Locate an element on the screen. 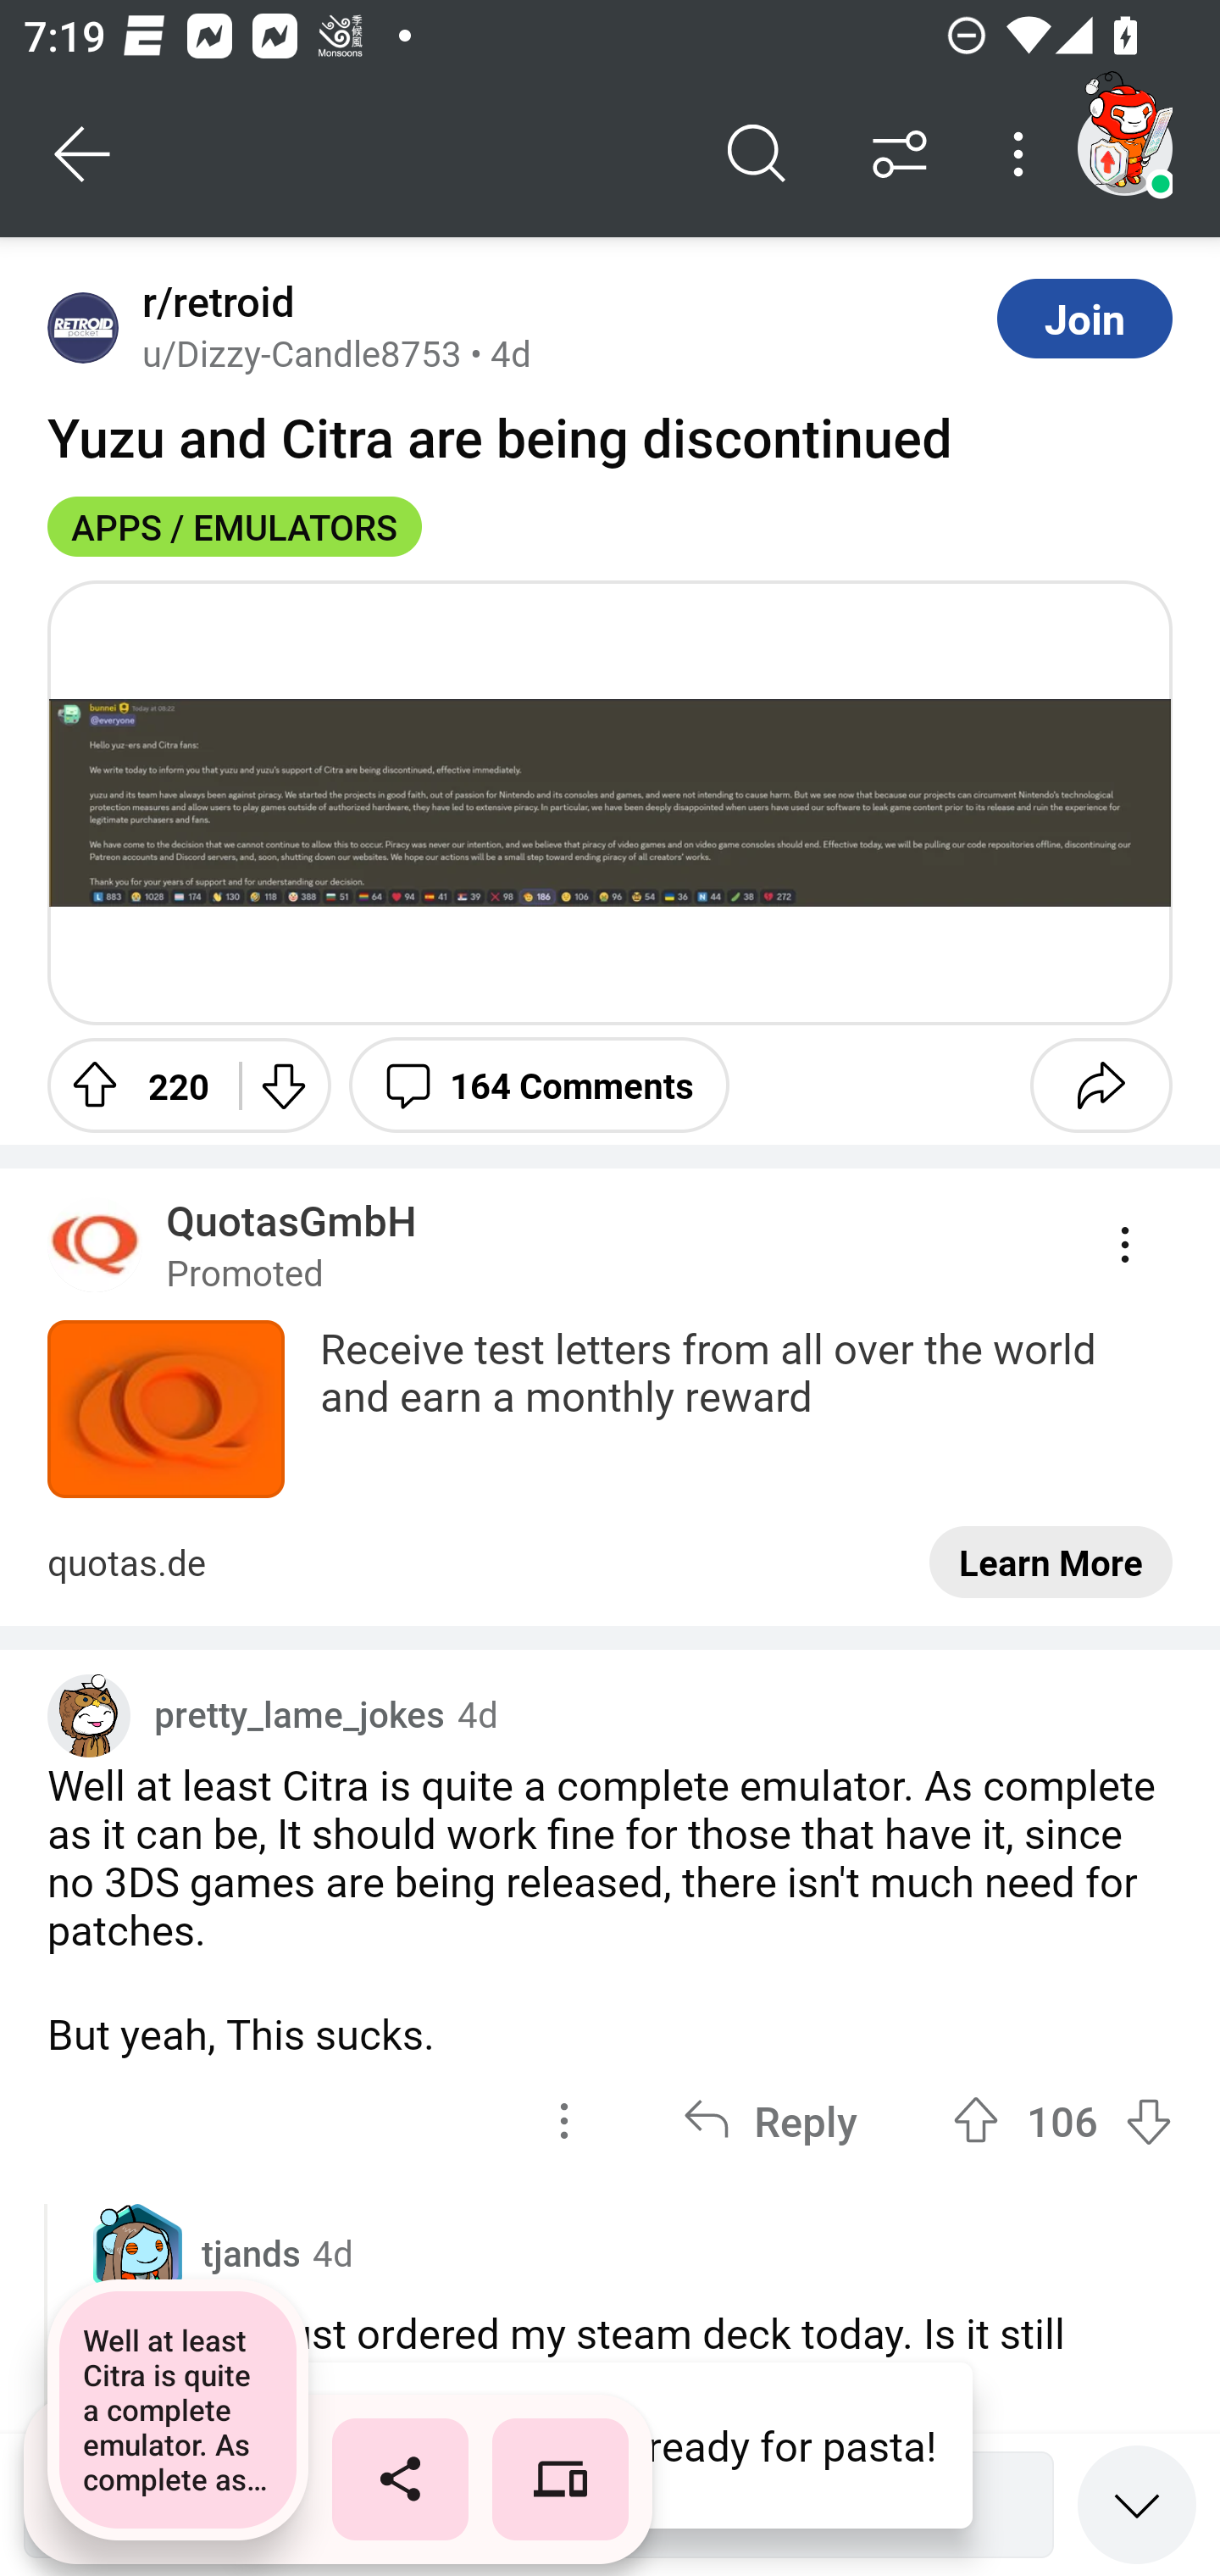 Image resolution: width=1220 pixels, height=2576 pixels. Back is located at coordinates (83, 154).